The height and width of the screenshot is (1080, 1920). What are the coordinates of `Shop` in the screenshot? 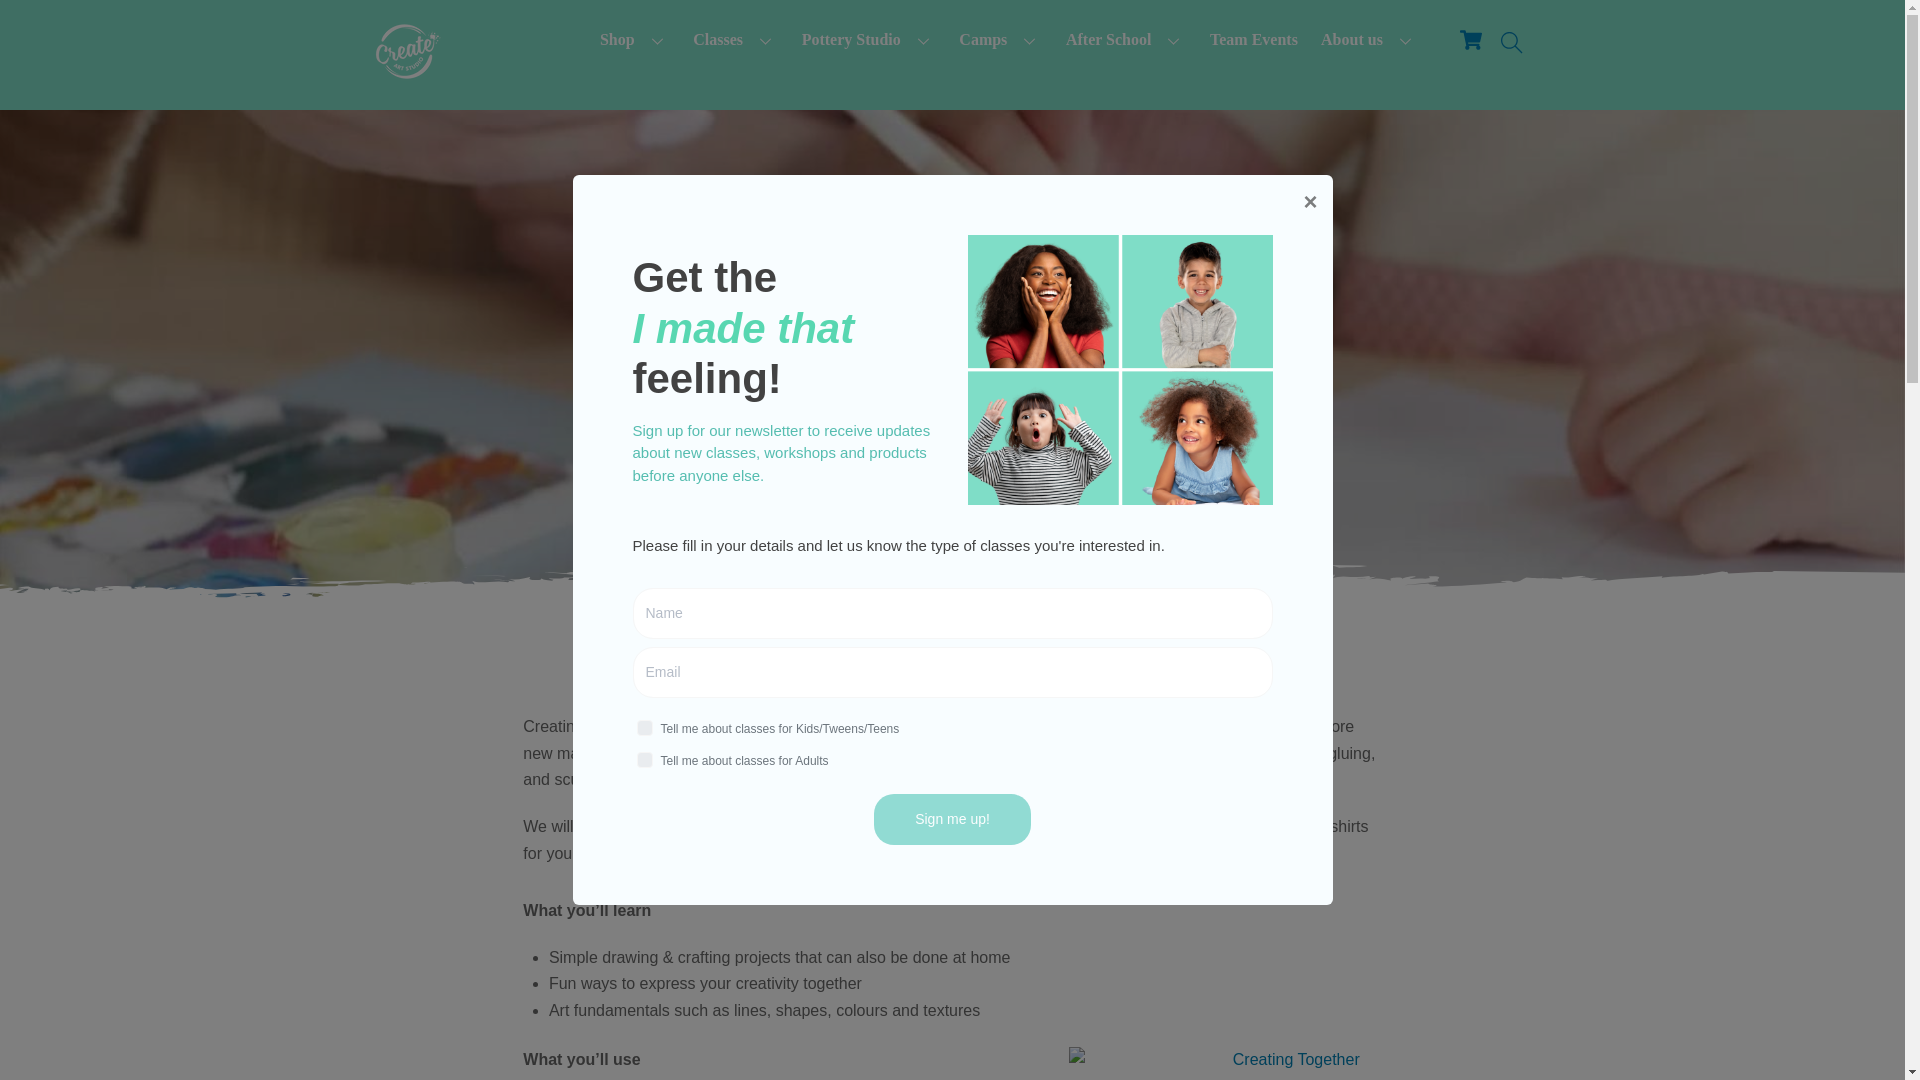 It's located at (634, 40).